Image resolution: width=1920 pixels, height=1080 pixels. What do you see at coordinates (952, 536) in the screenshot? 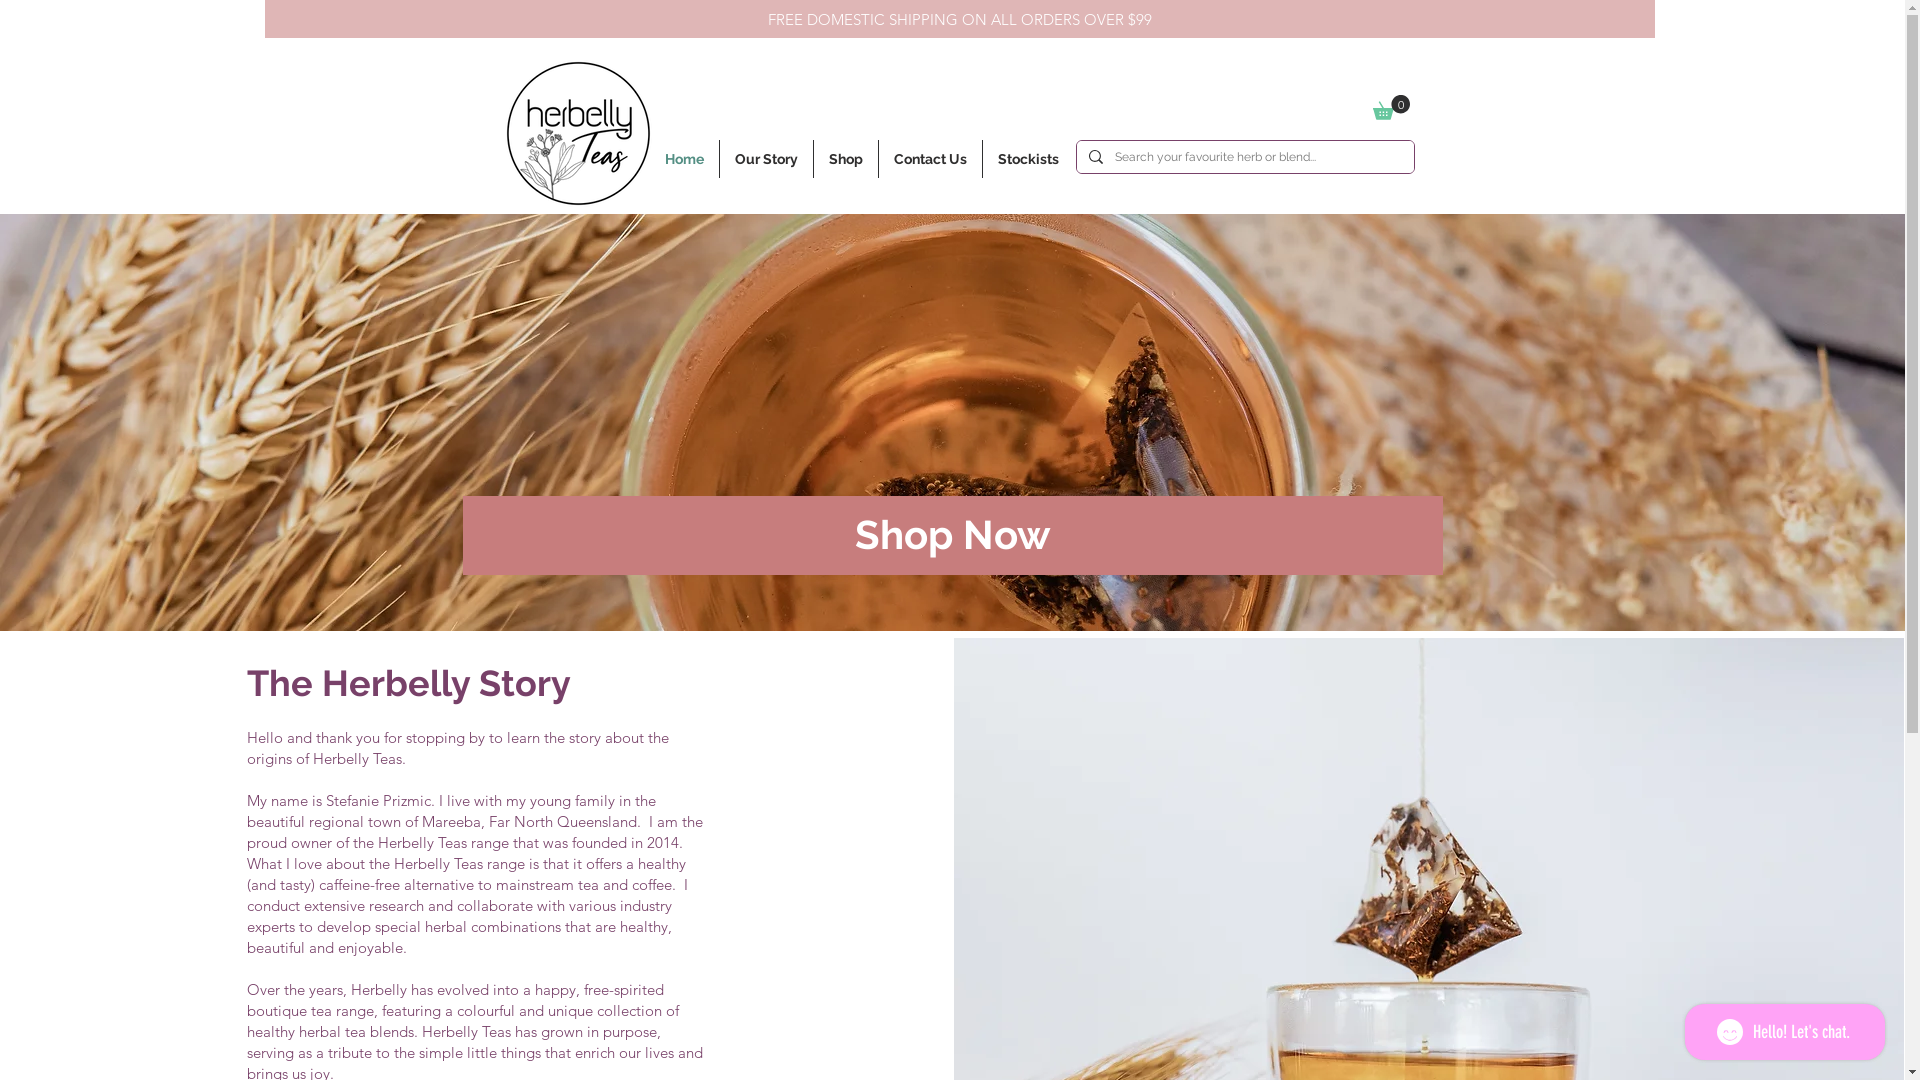
I see `Shop Now` at bounding box center [952, 536].